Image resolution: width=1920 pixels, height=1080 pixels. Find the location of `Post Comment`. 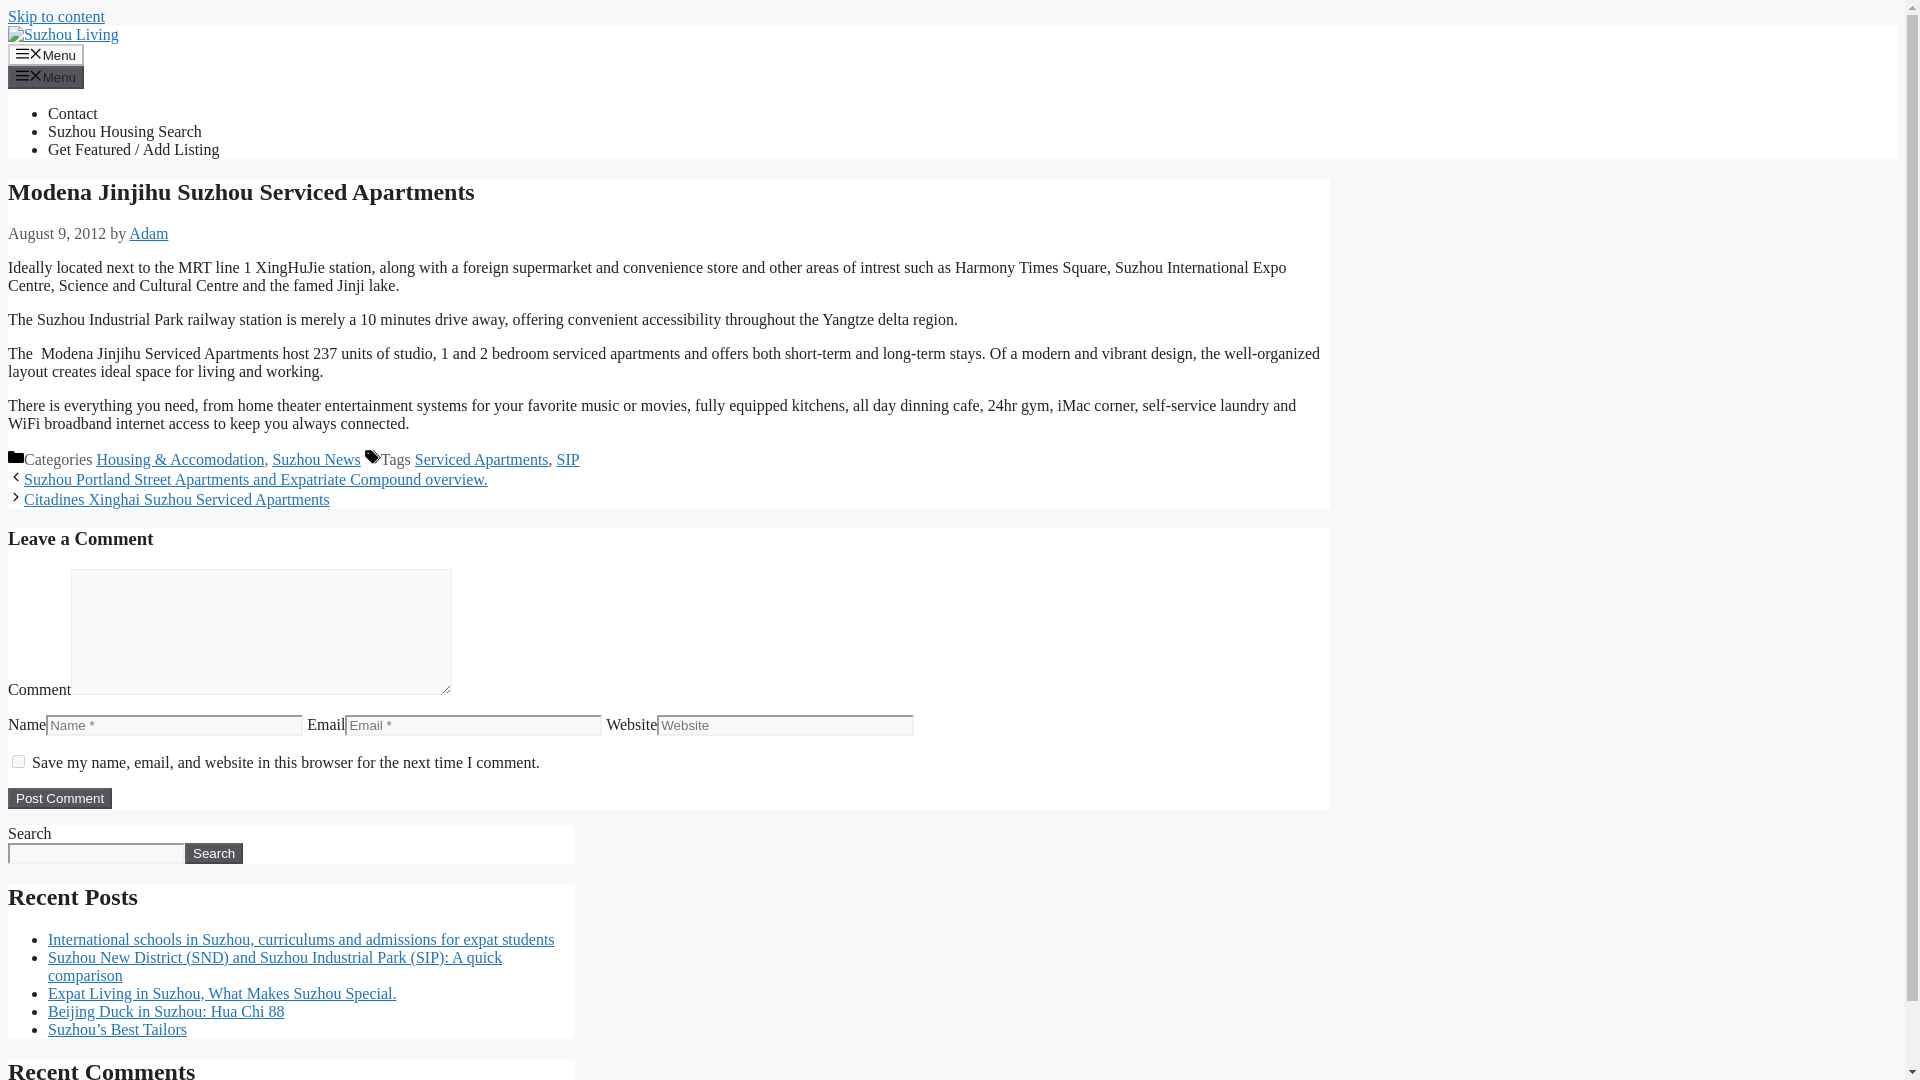

Post Comment is located at coordinates (59, 798).